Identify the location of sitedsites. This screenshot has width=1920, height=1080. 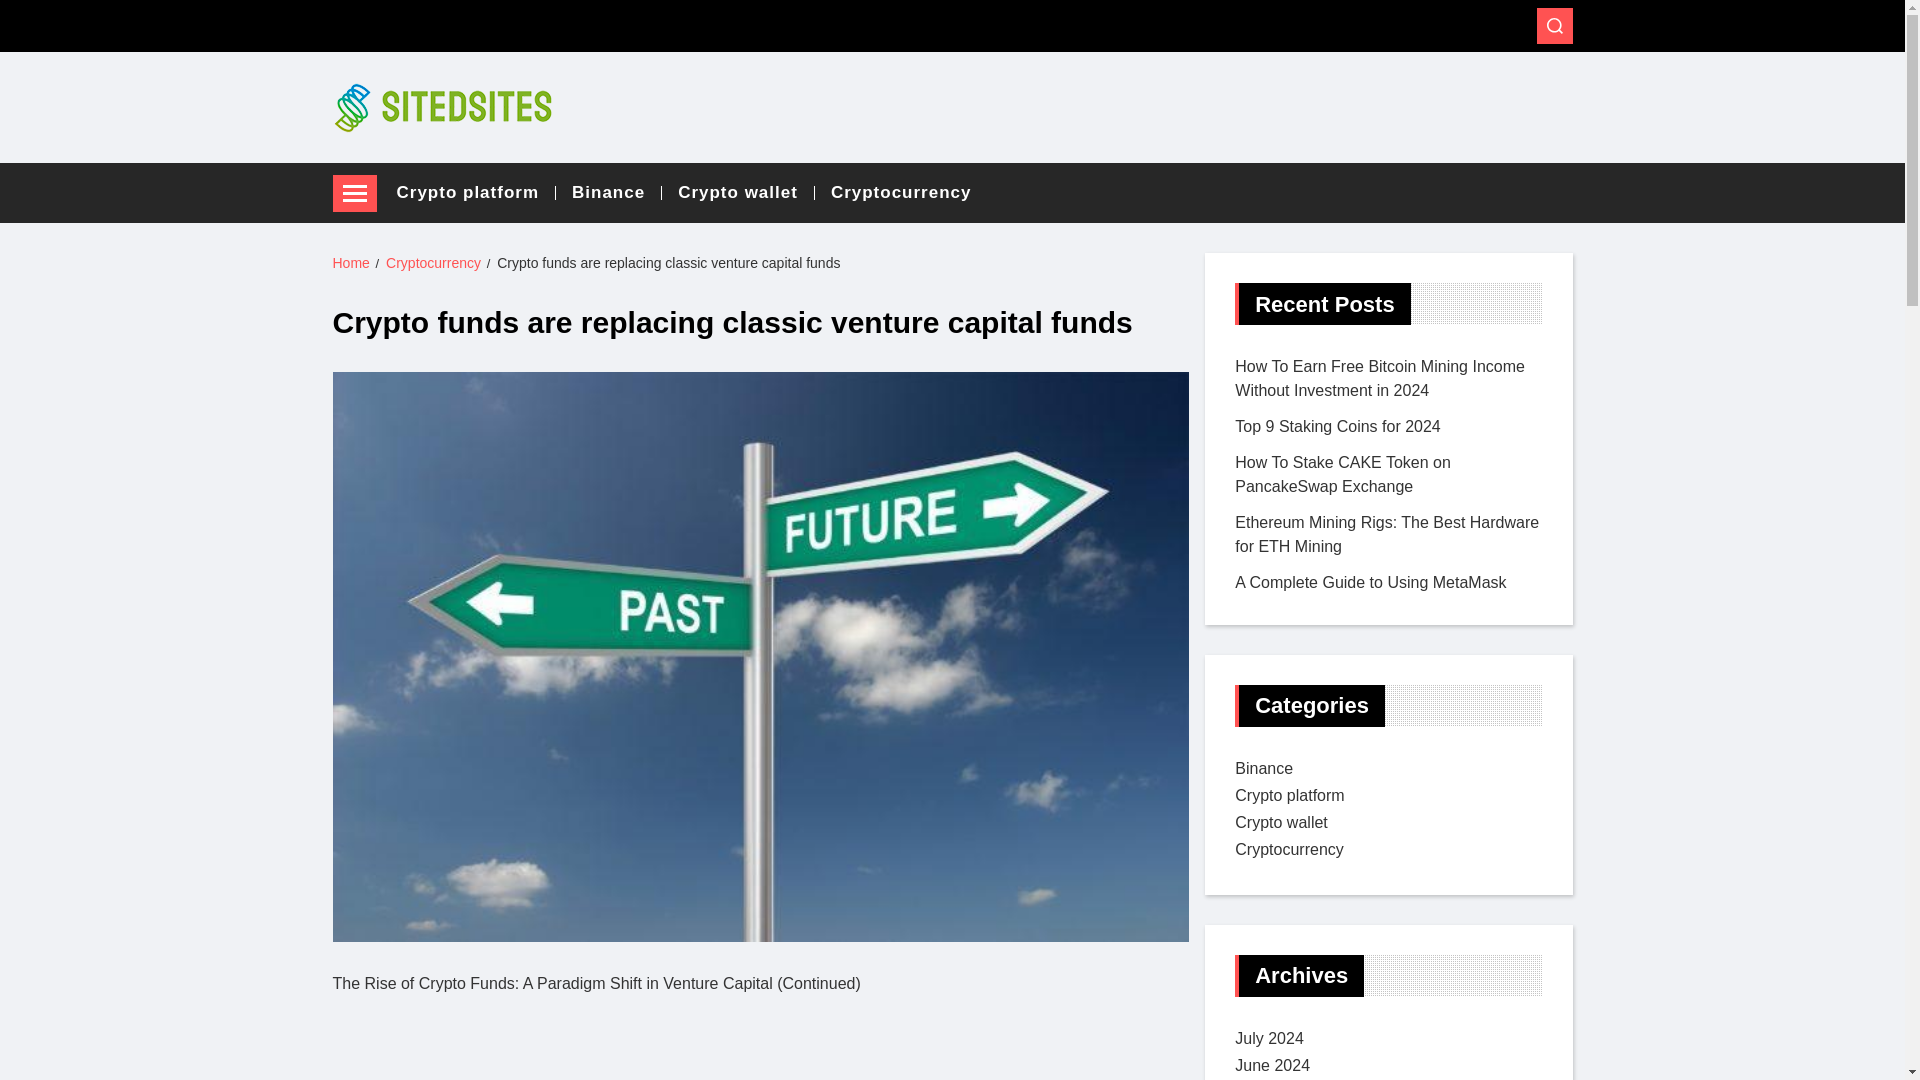
(388, 154).